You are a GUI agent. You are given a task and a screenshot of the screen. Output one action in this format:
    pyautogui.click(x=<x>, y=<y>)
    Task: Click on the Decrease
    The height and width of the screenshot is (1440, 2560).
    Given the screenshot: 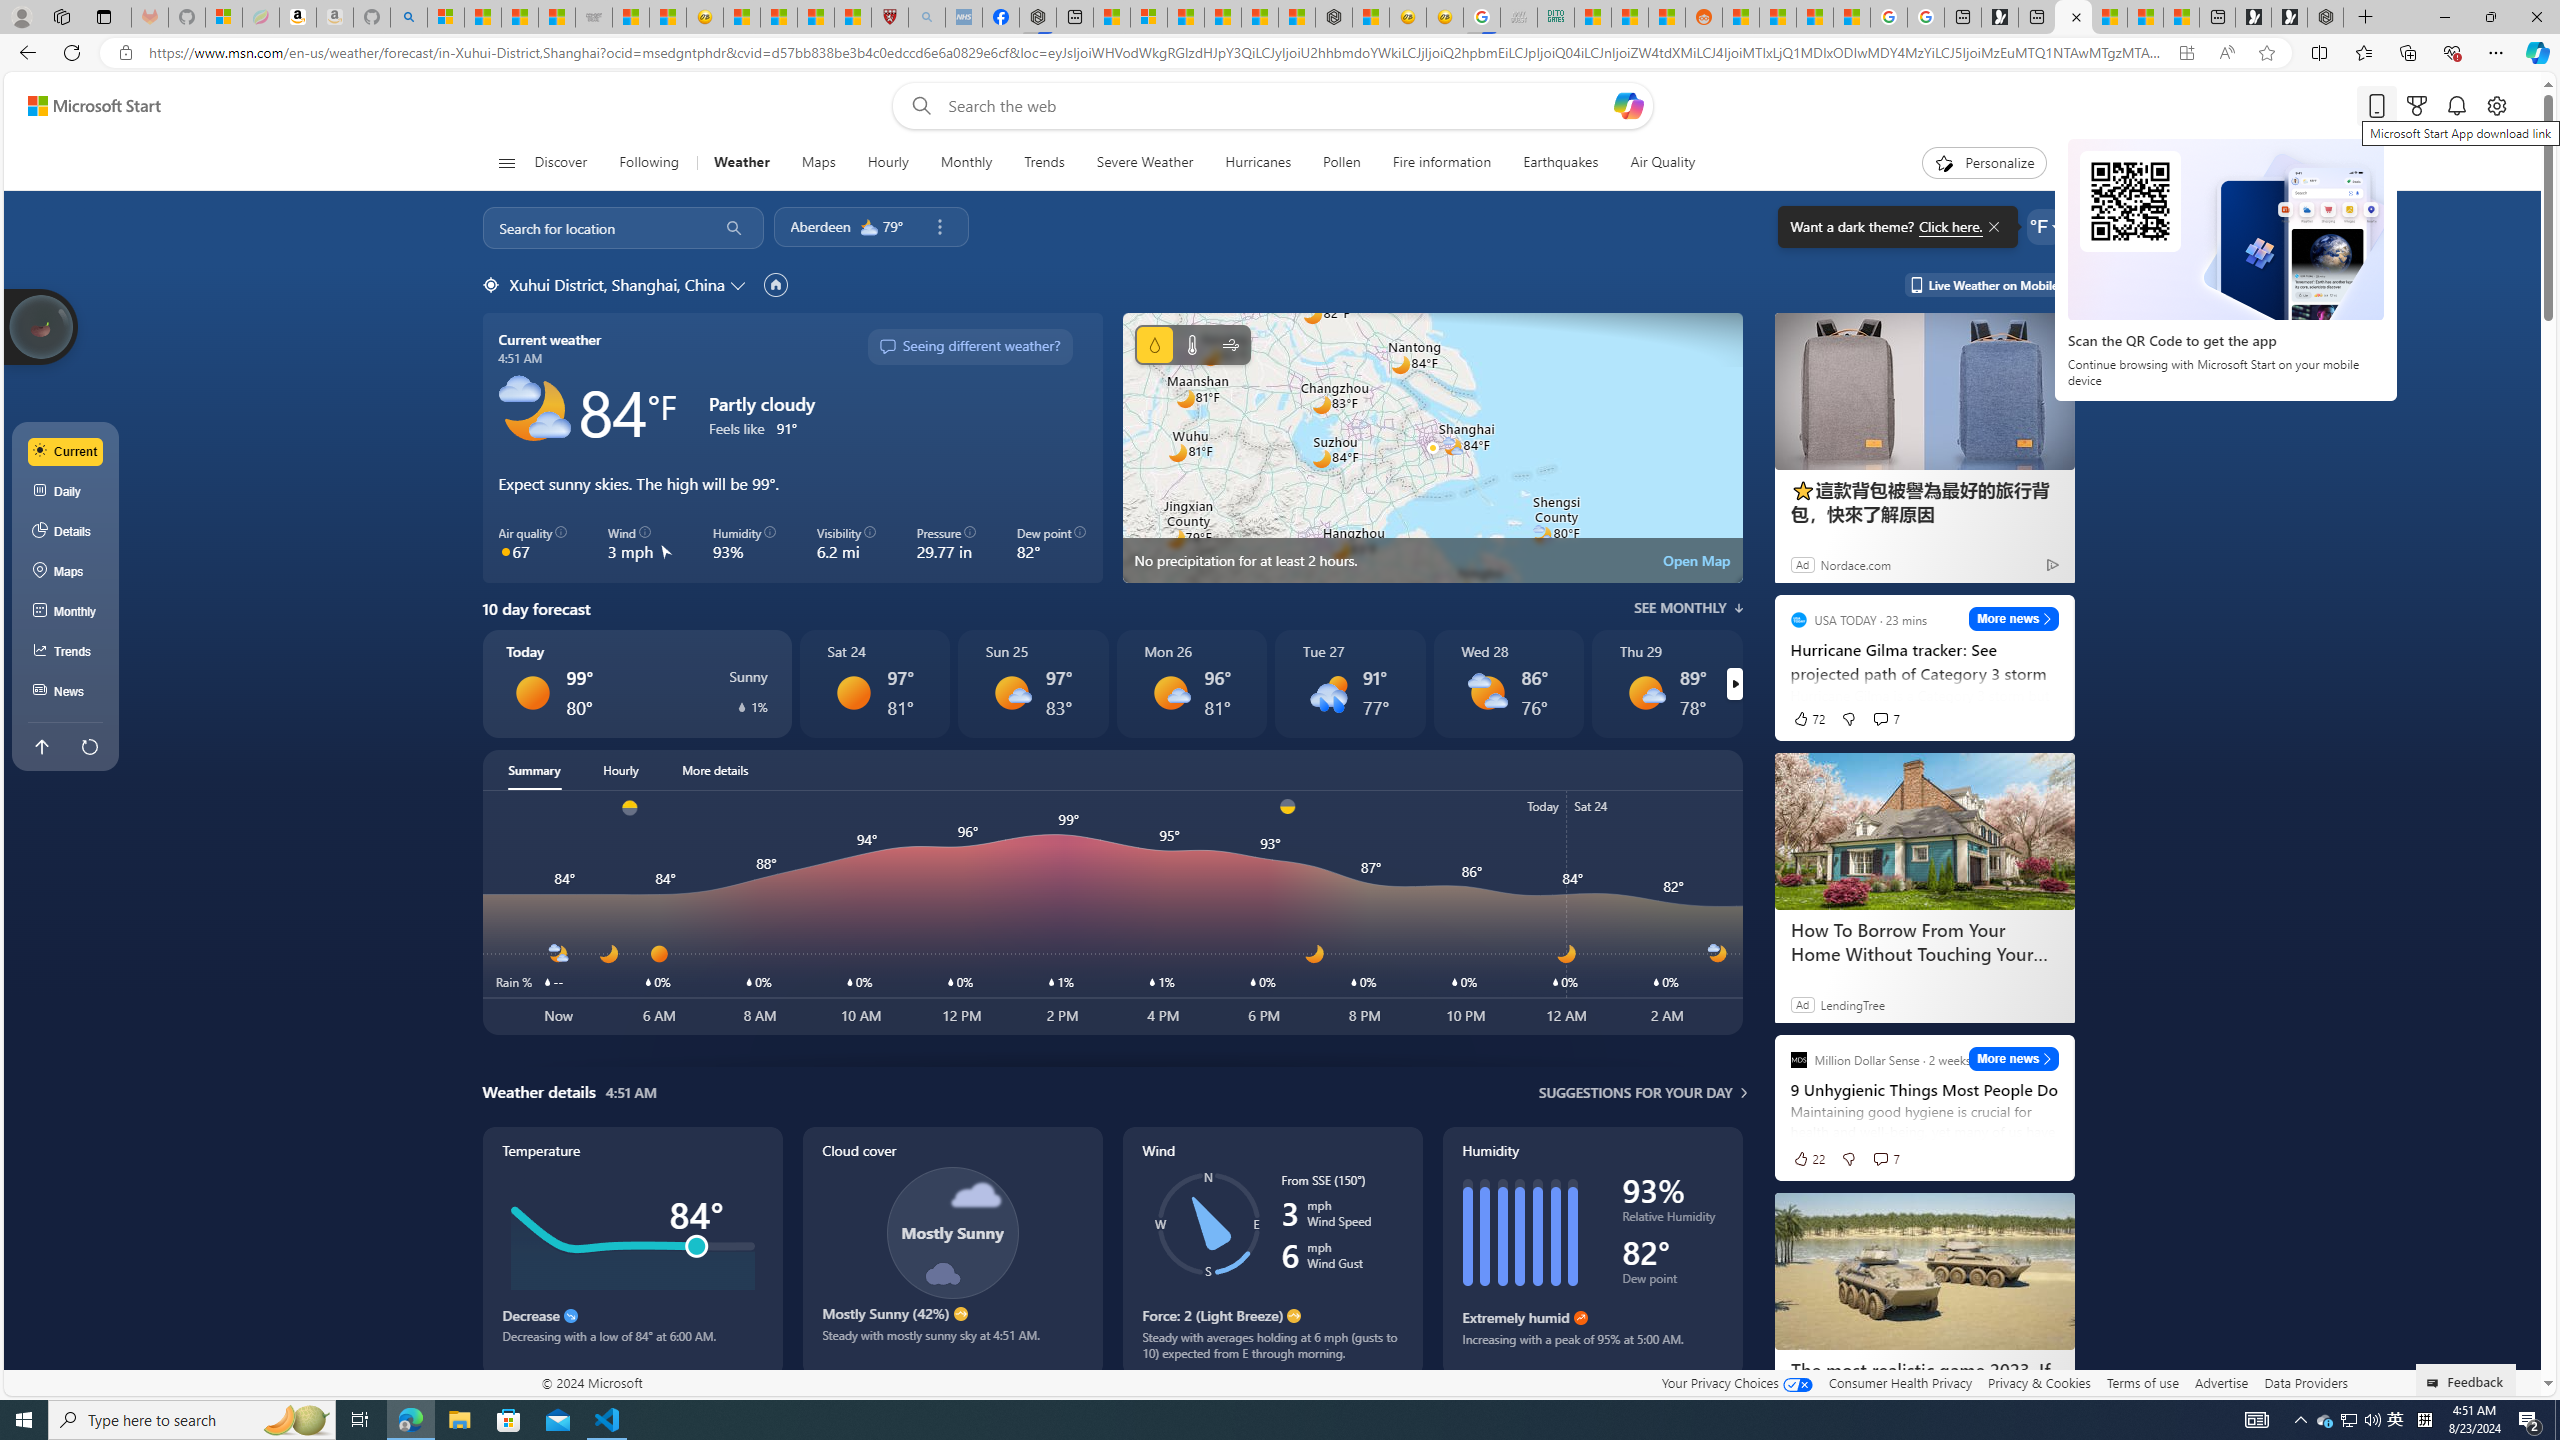 What is the action you would take?
    pyautogui.click(x=570, y=1316)
    